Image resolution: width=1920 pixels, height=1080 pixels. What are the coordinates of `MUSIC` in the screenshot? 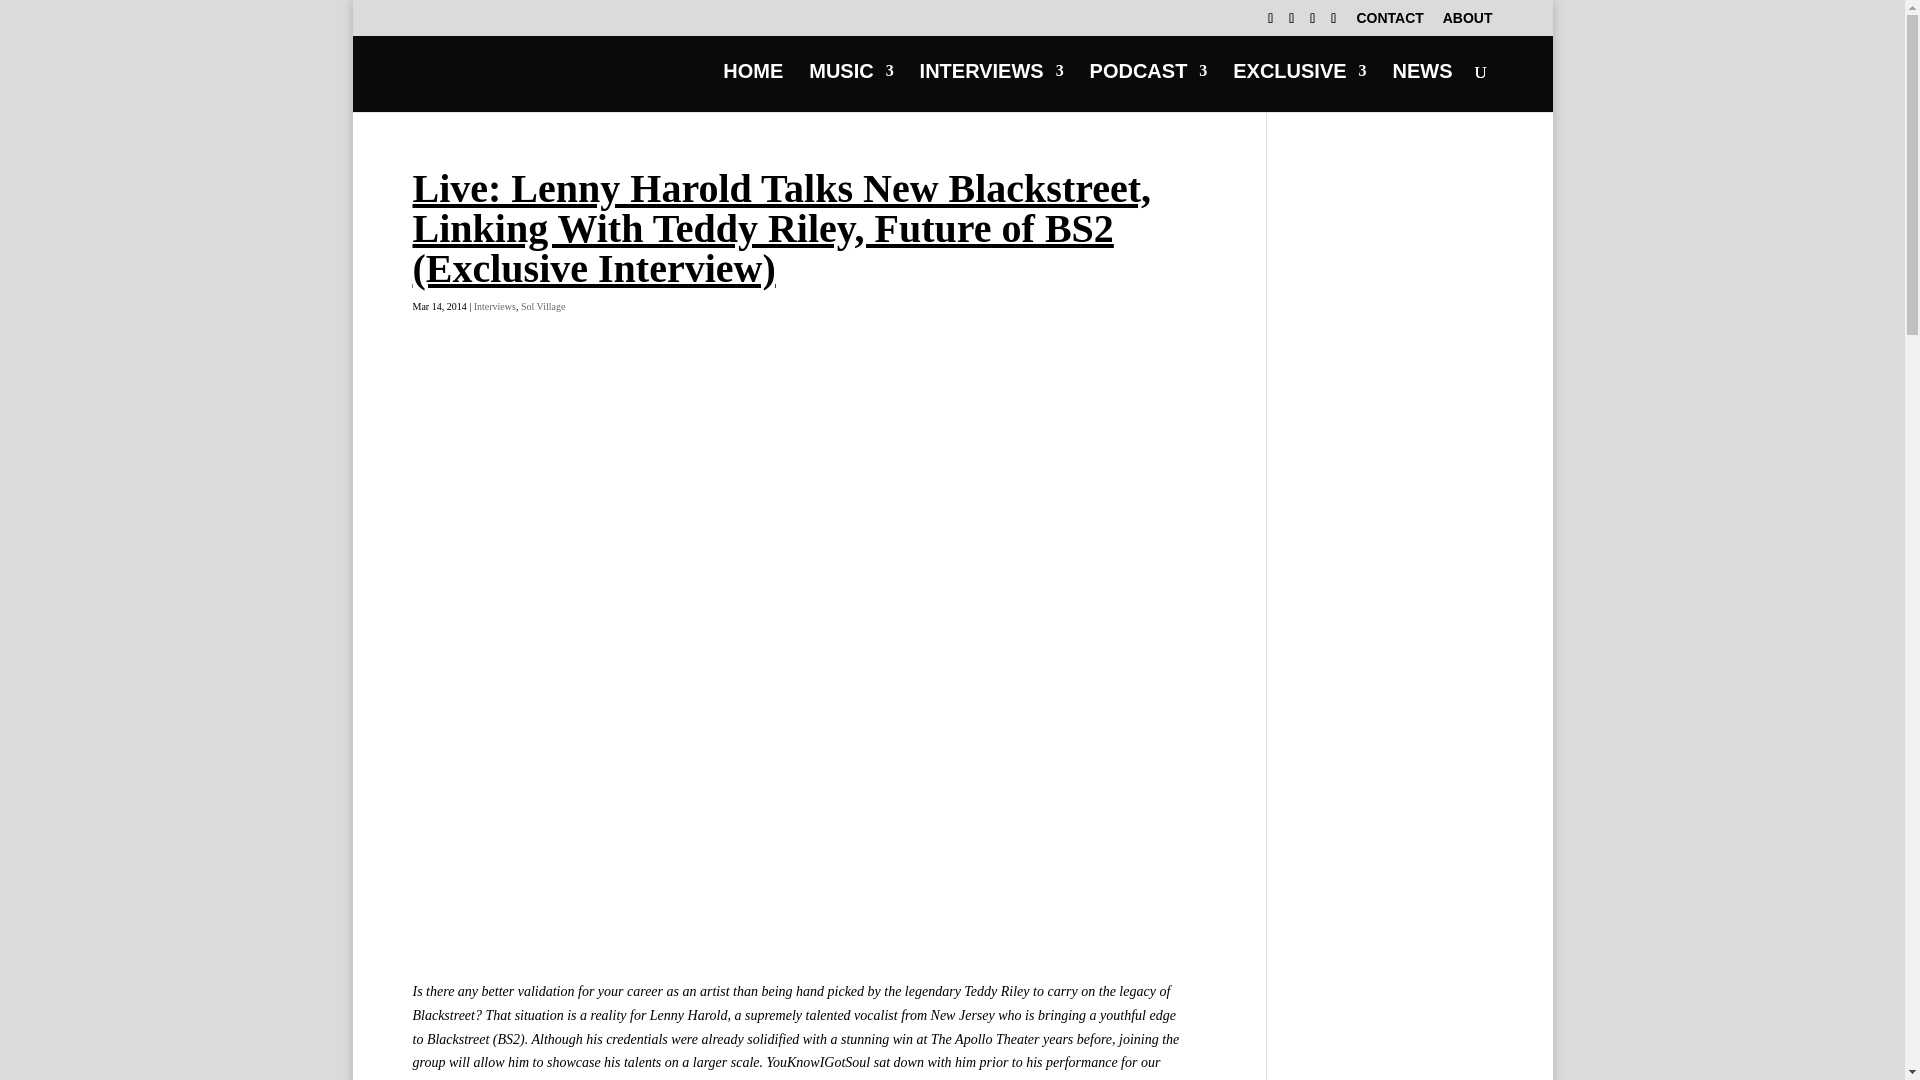 It's located at (850, 88).